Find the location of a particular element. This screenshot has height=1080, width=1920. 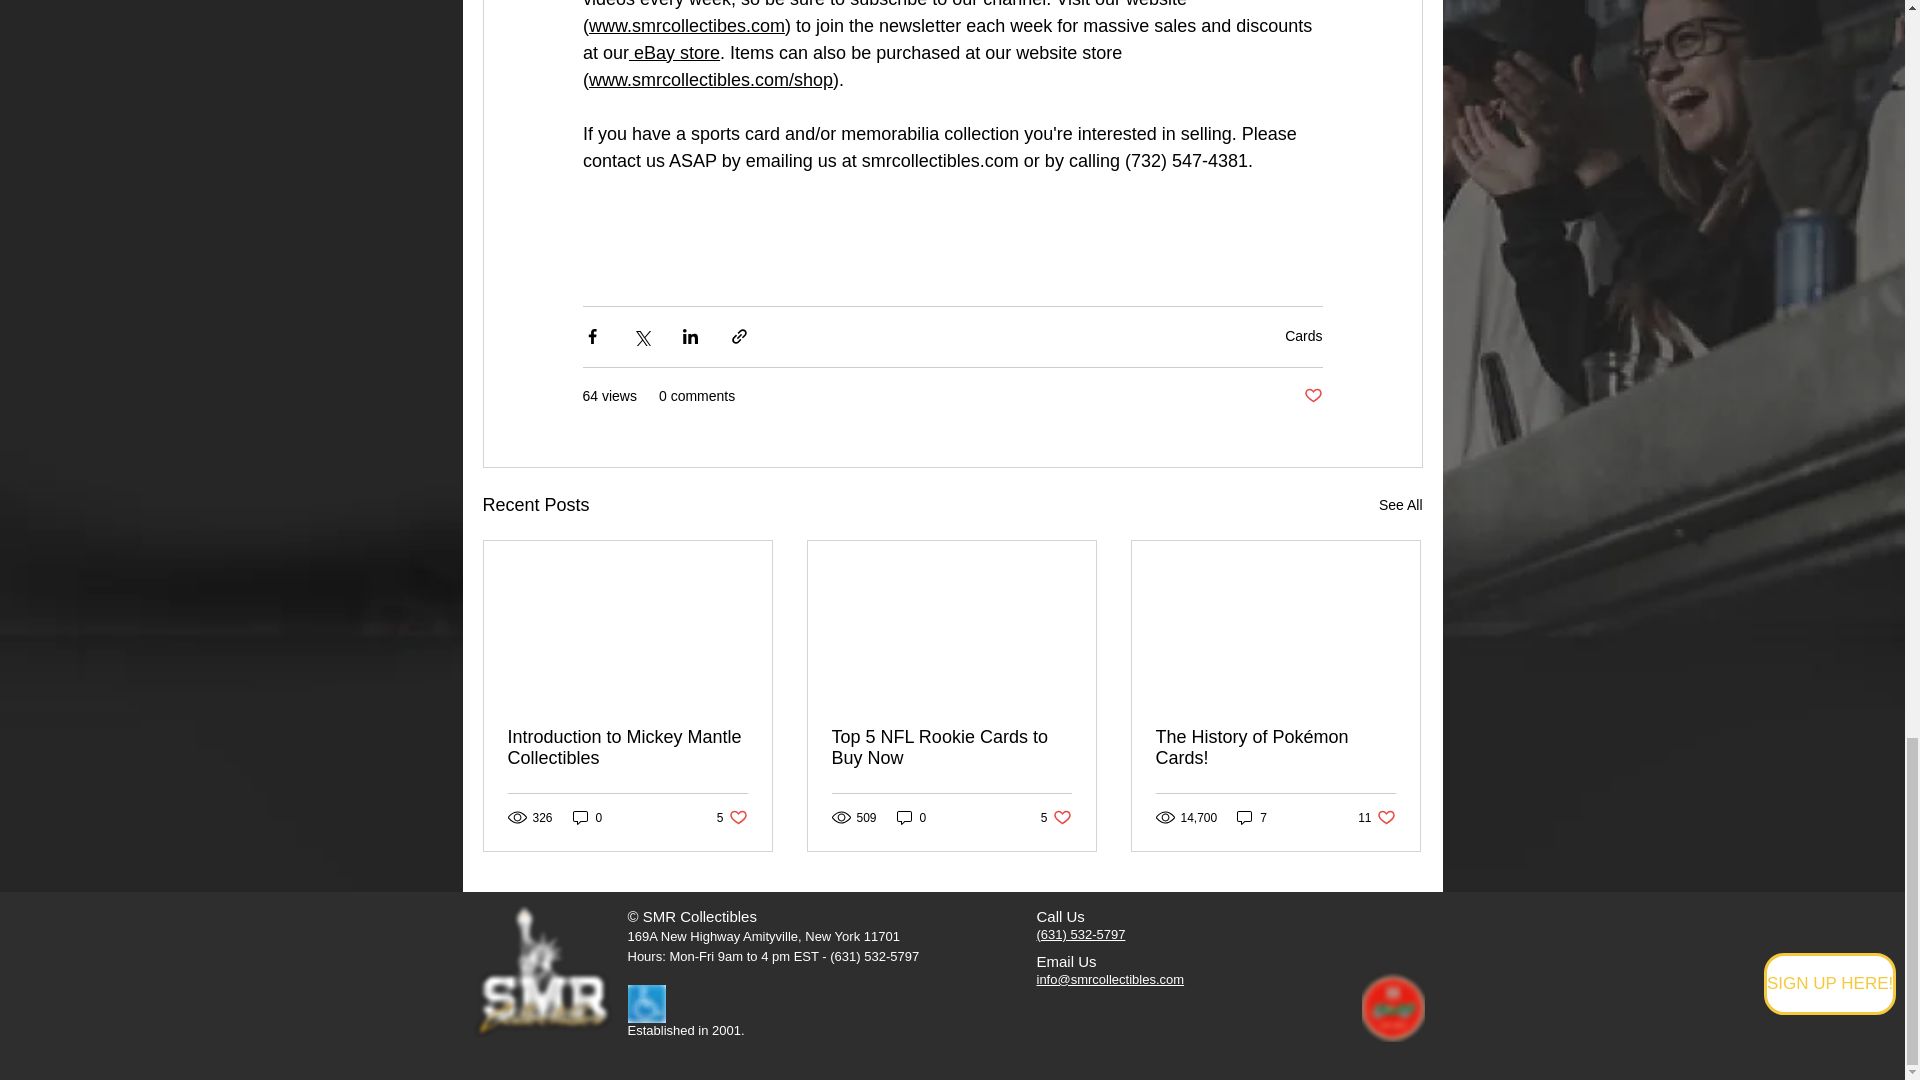

Facebook Like is located at coordinates (1392, 916).